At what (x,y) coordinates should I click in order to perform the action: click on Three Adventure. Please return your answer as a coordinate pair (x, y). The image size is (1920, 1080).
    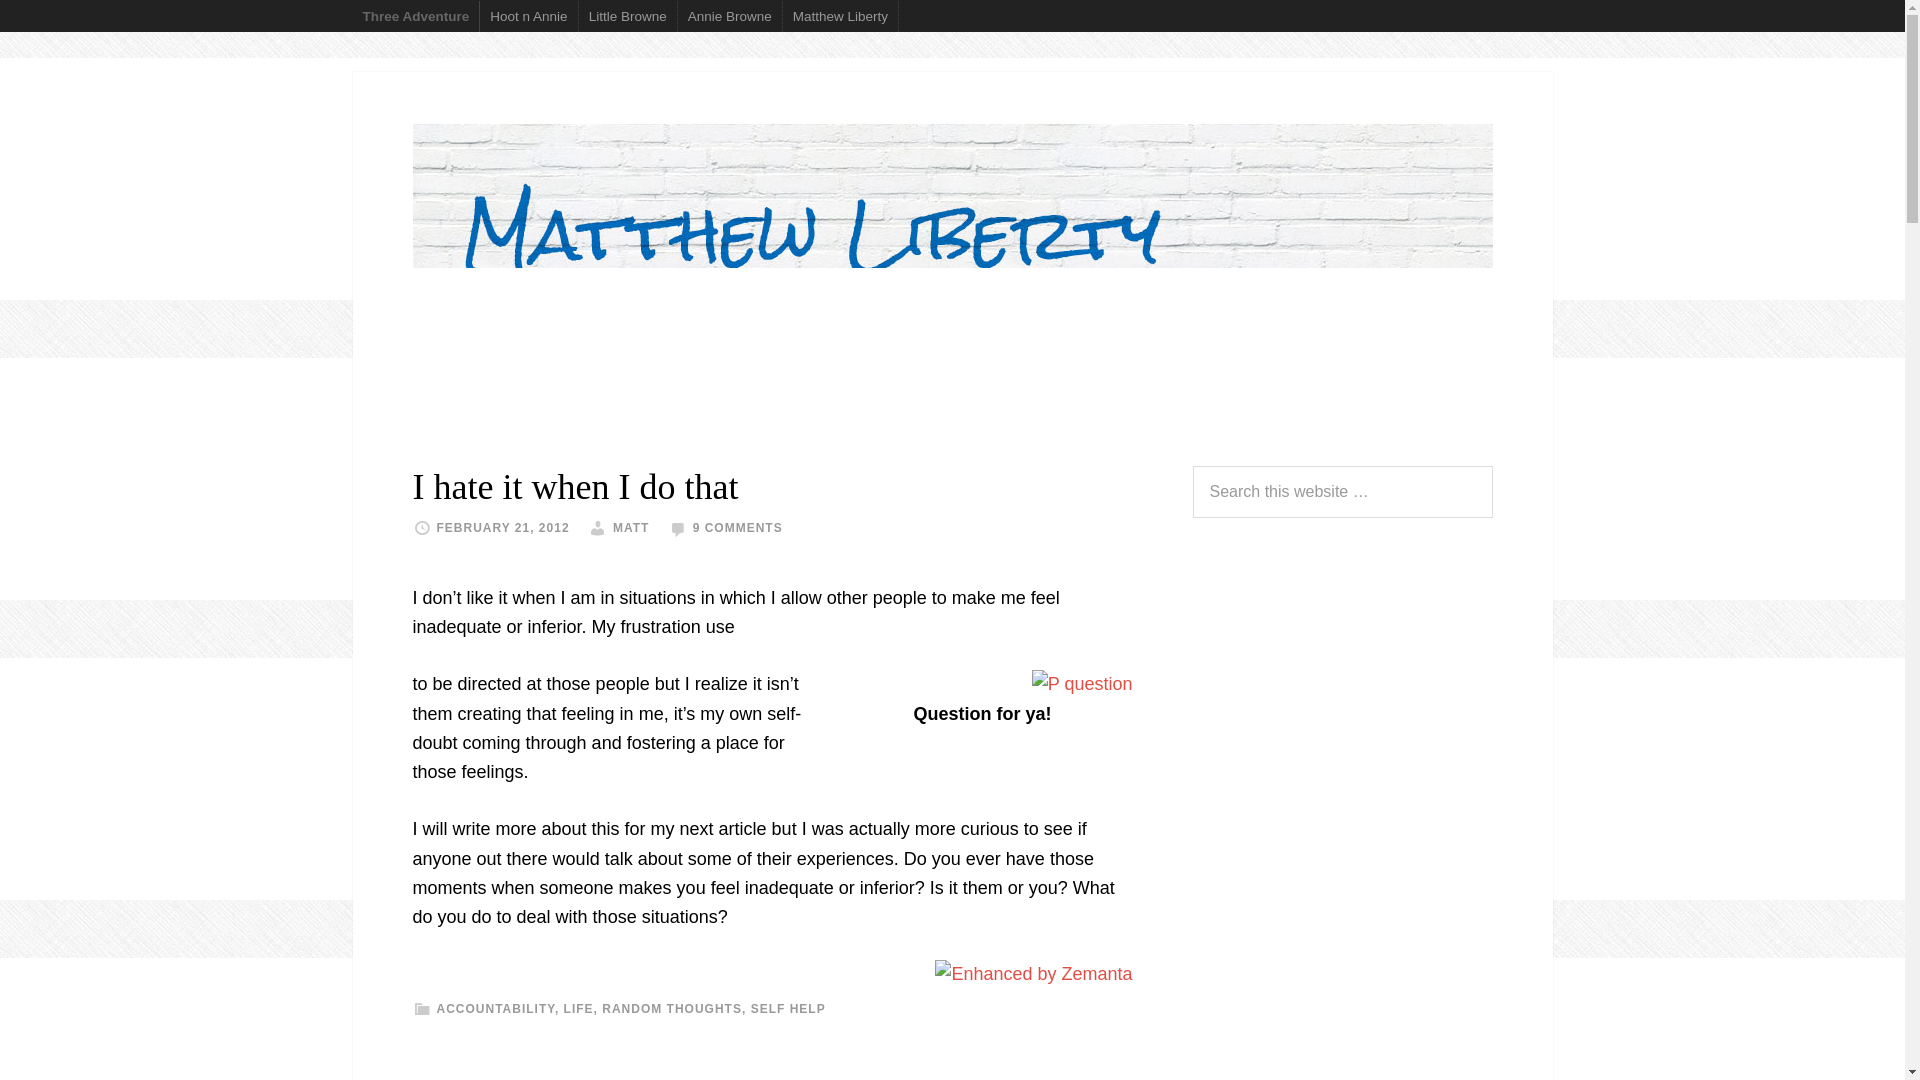
    Looking at the image, I should click on (416, 16).